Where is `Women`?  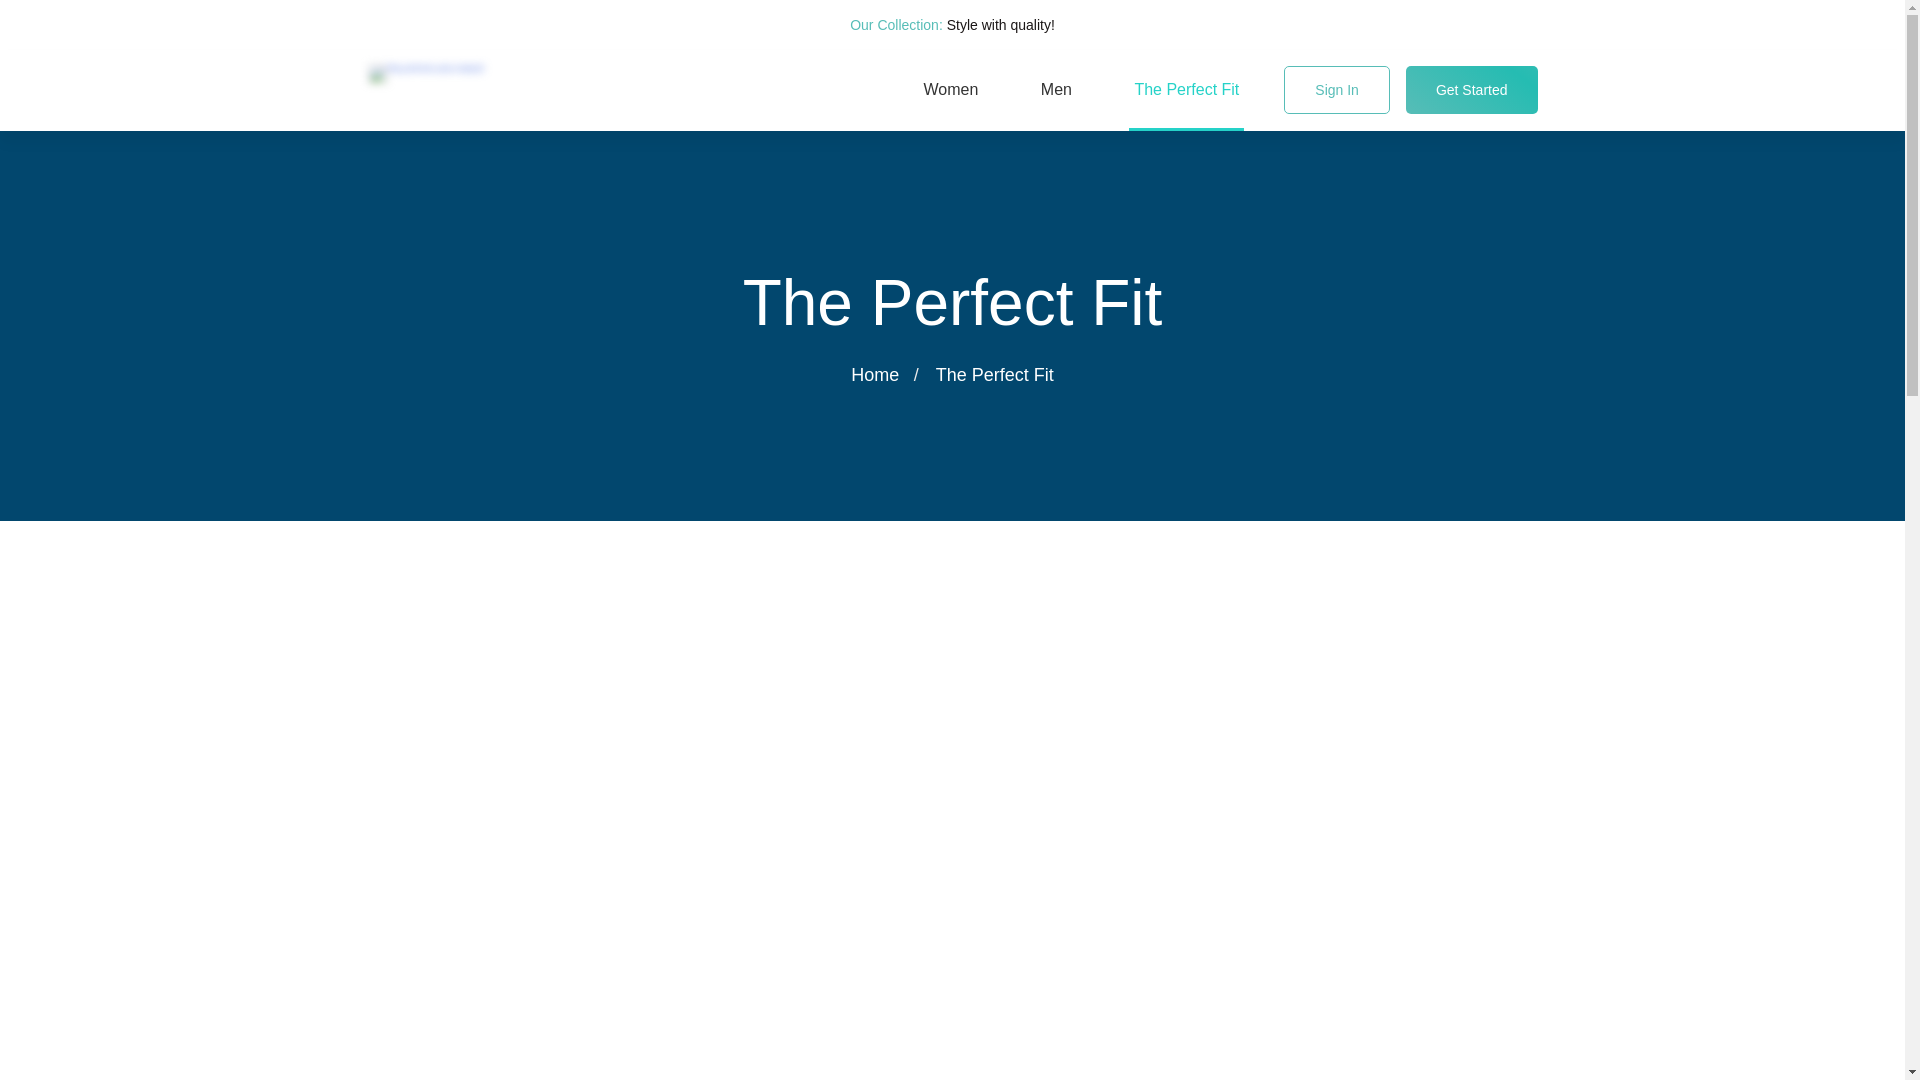
Women is located at coordinates (951, 90).